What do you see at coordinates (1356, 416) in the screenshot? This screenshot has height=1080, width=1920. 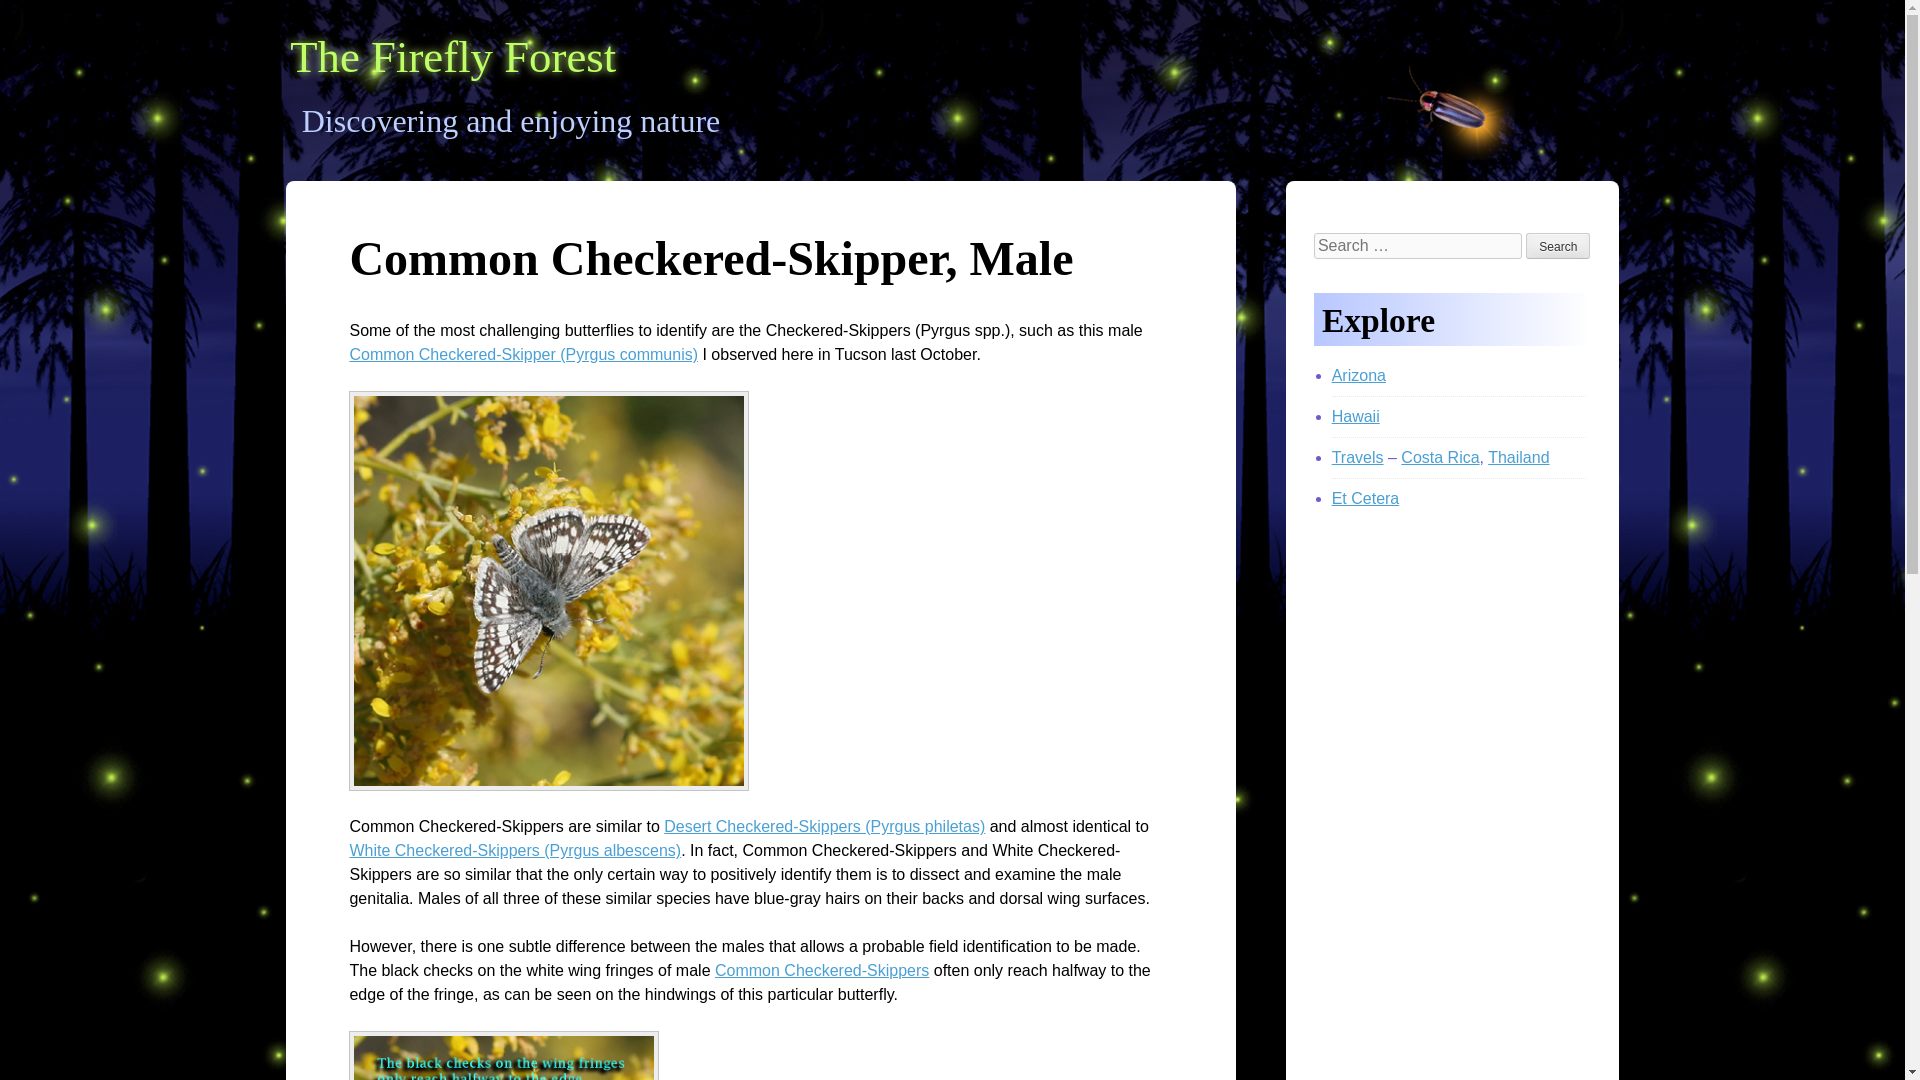 I see `Hawaii` at bounding box center [1356, 416].